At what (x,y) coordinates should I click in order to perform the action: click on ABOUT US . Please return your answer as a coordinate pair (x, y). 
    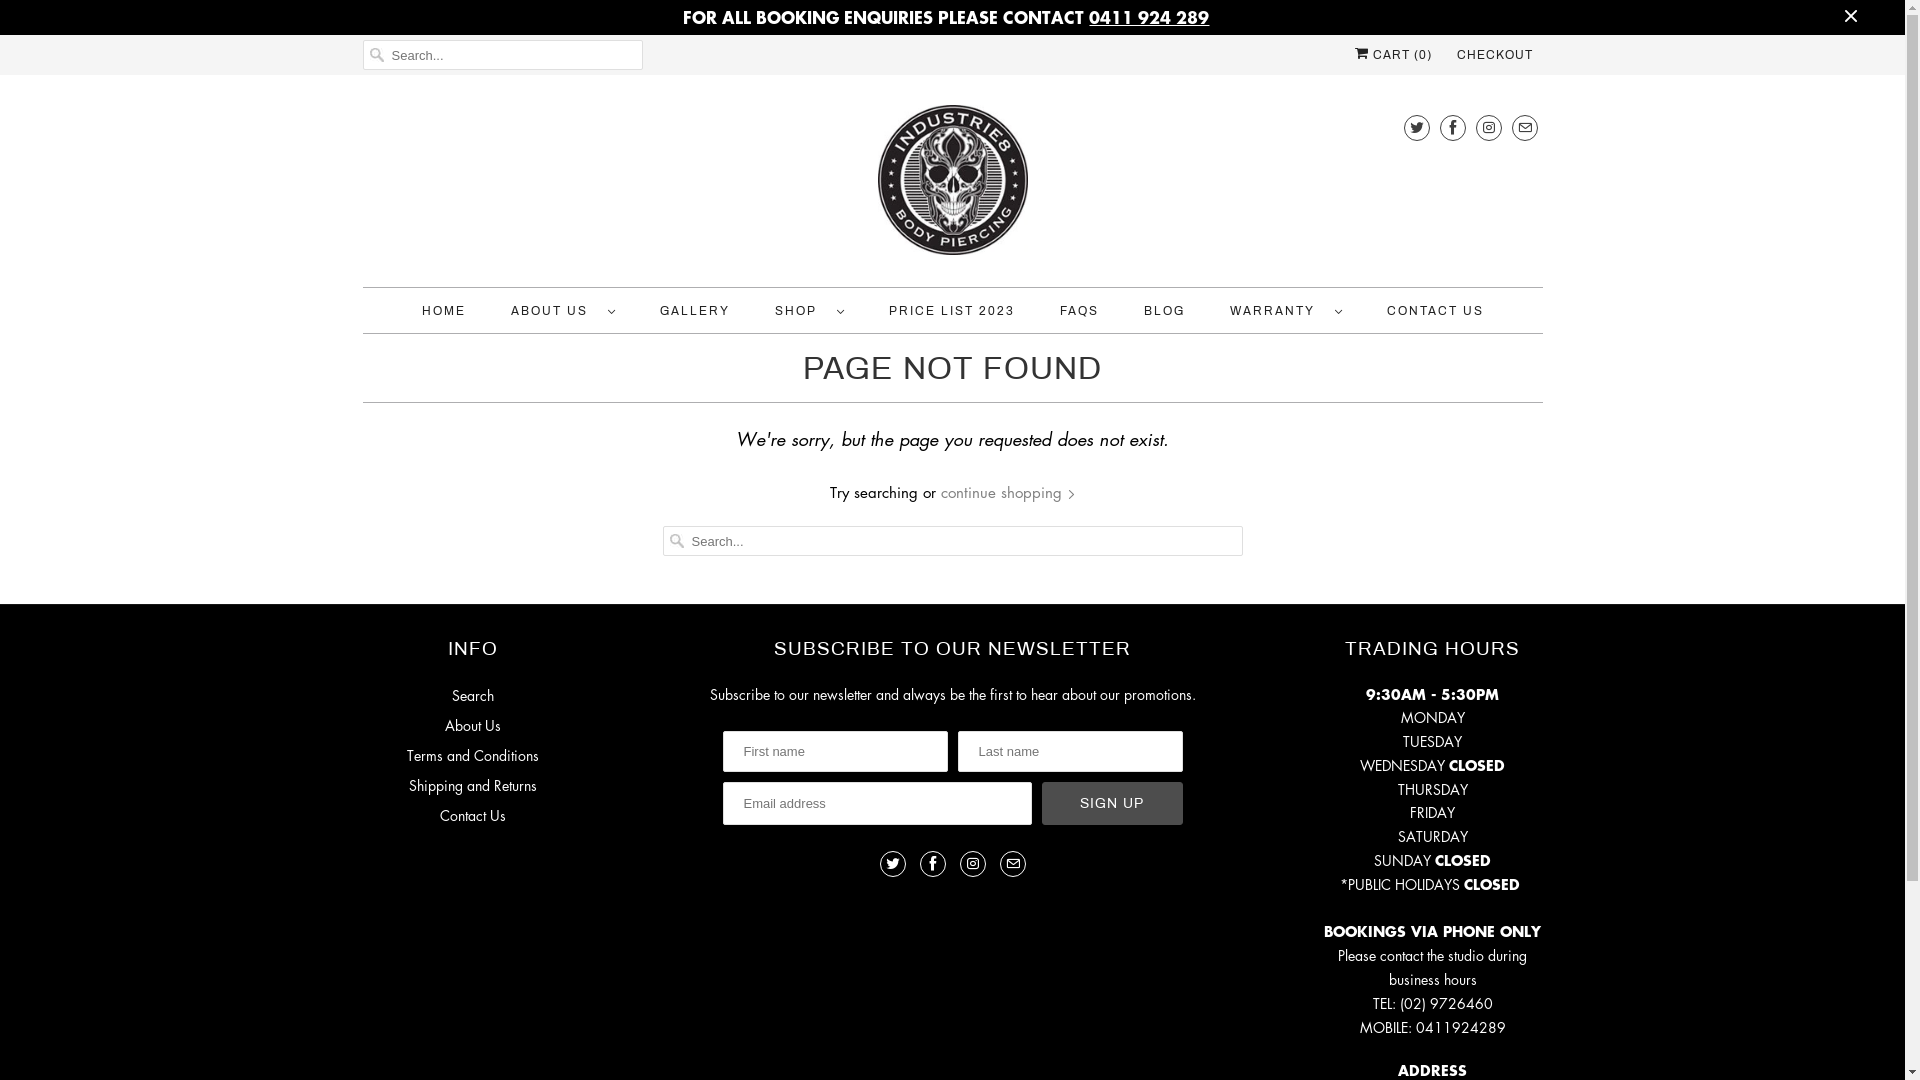
    Looking at the image, I should click on (562, 312).